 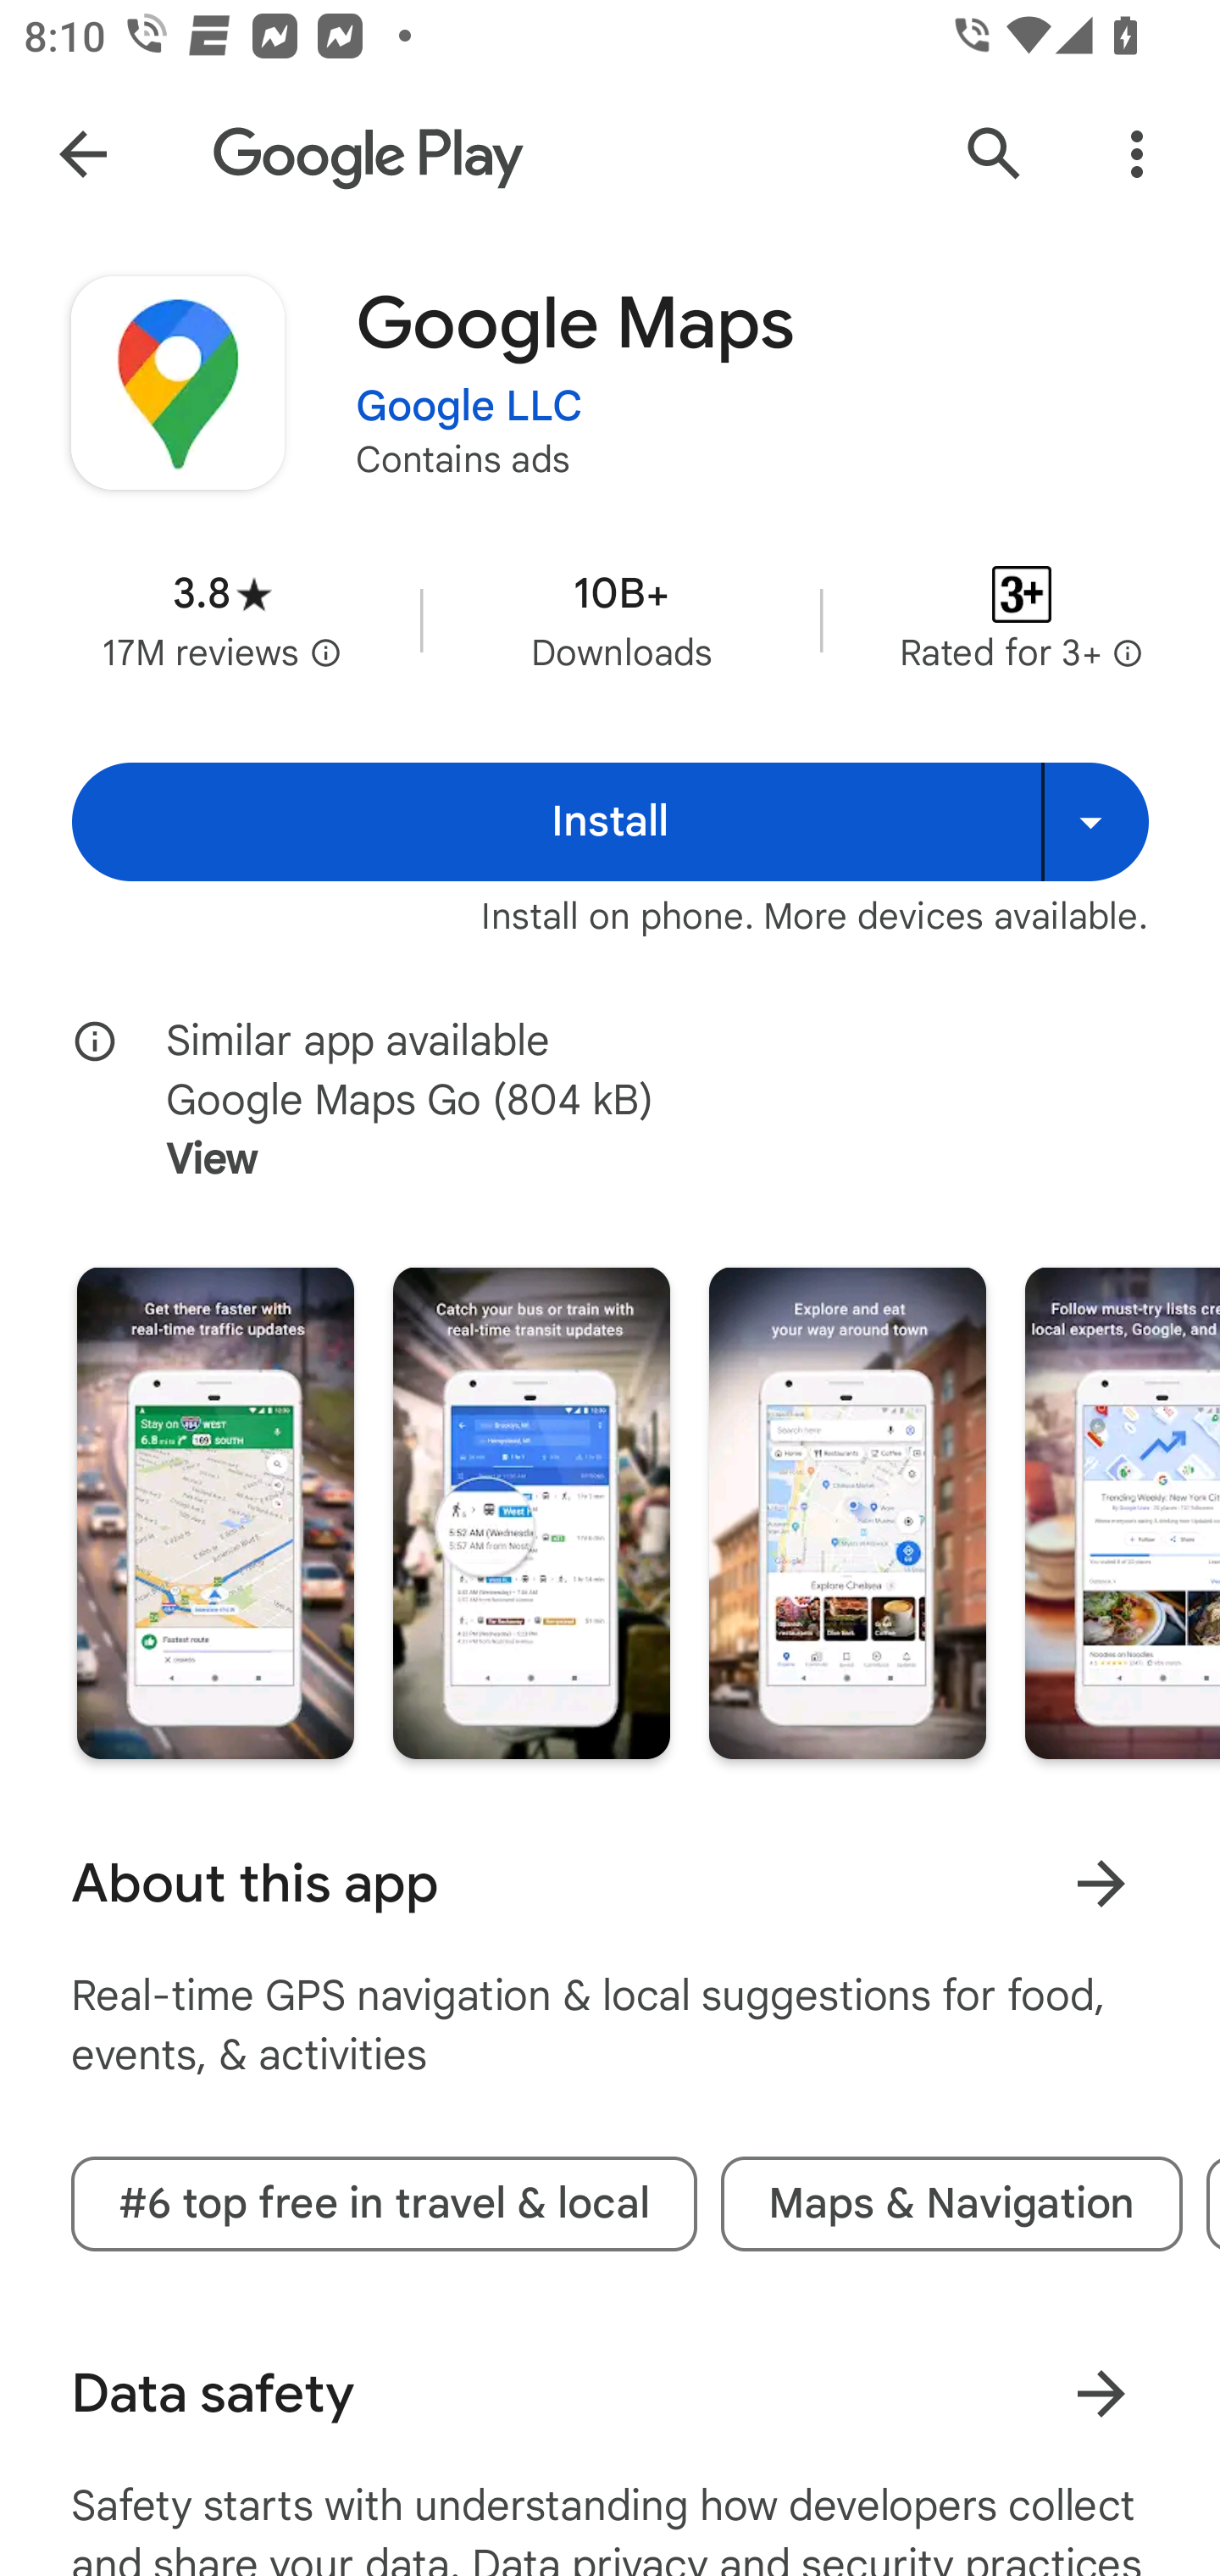 I want to click on Average rating 3.8 stars in 17 million reviews, so click(x=222, y=620).